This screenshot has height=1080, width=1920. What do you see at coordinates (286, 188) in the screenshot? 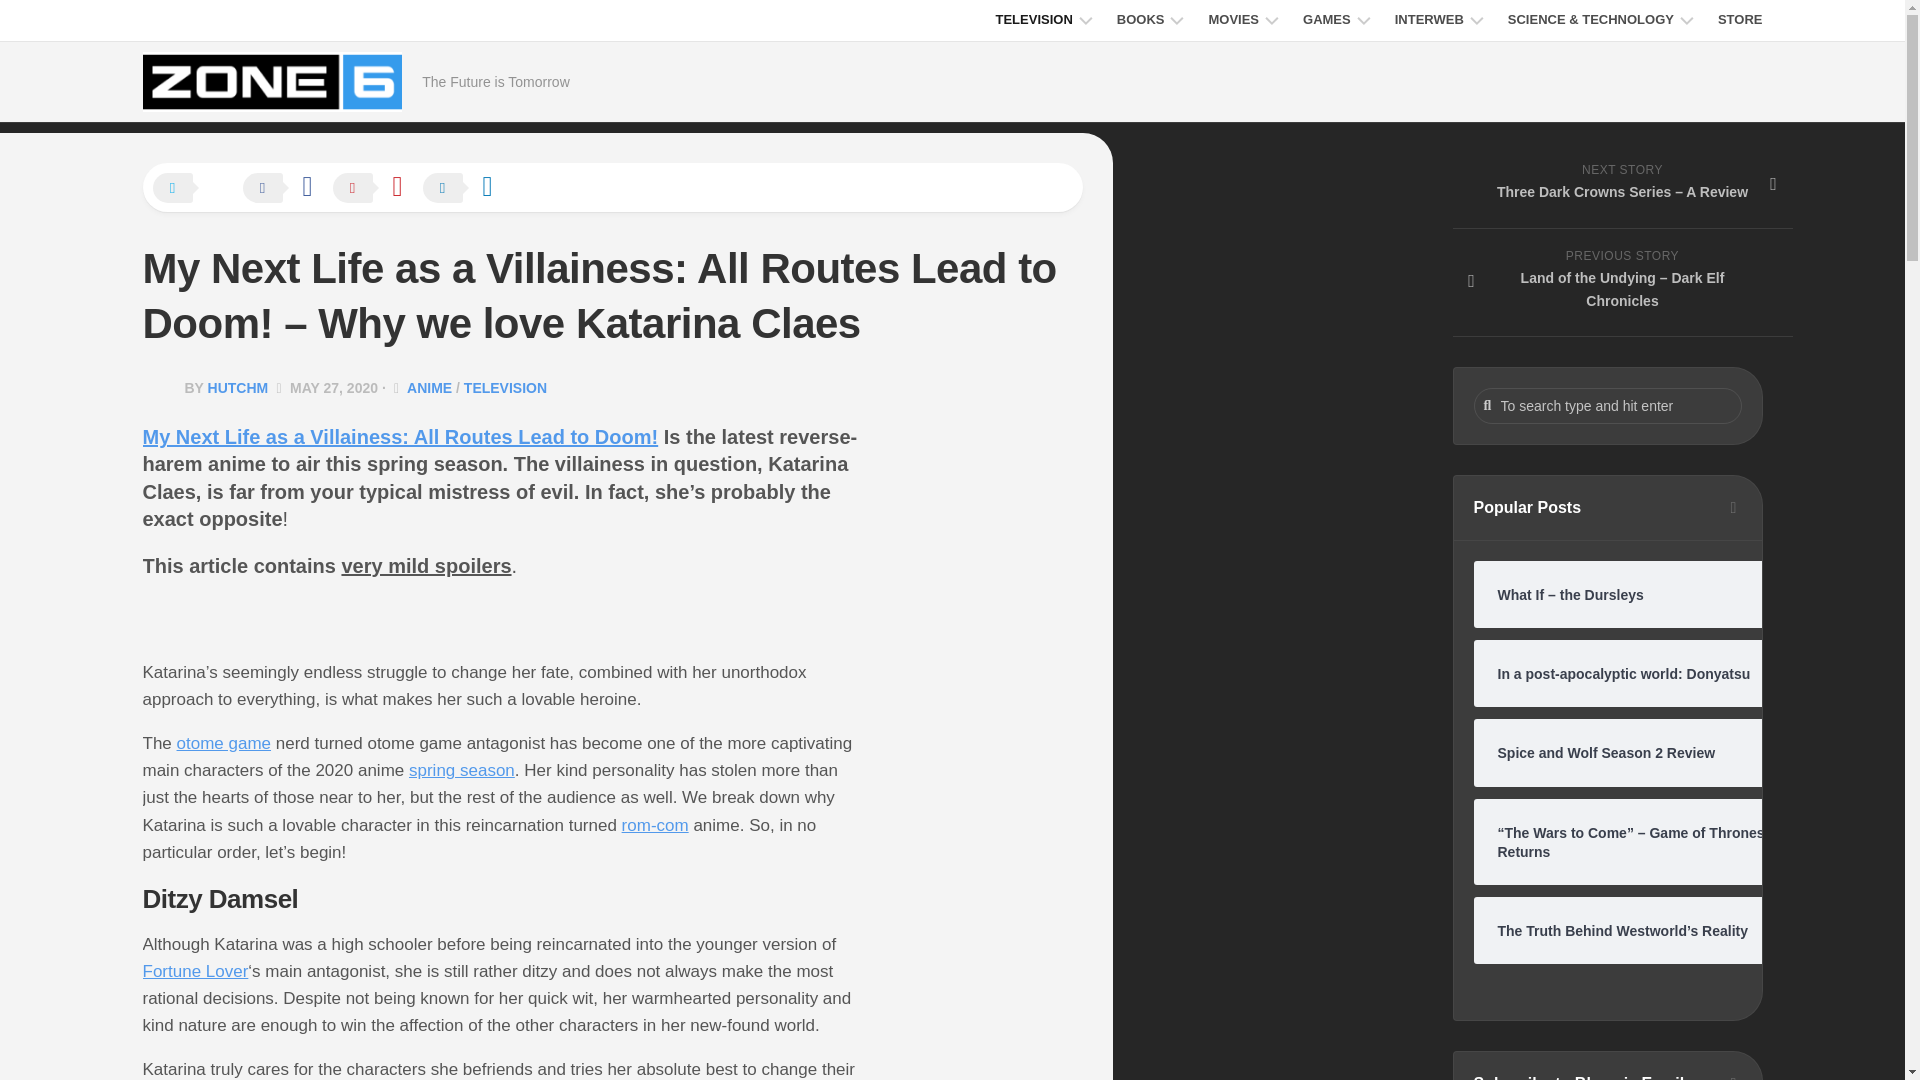
I see `Share on Facebook` at bounding box center [286, 188].